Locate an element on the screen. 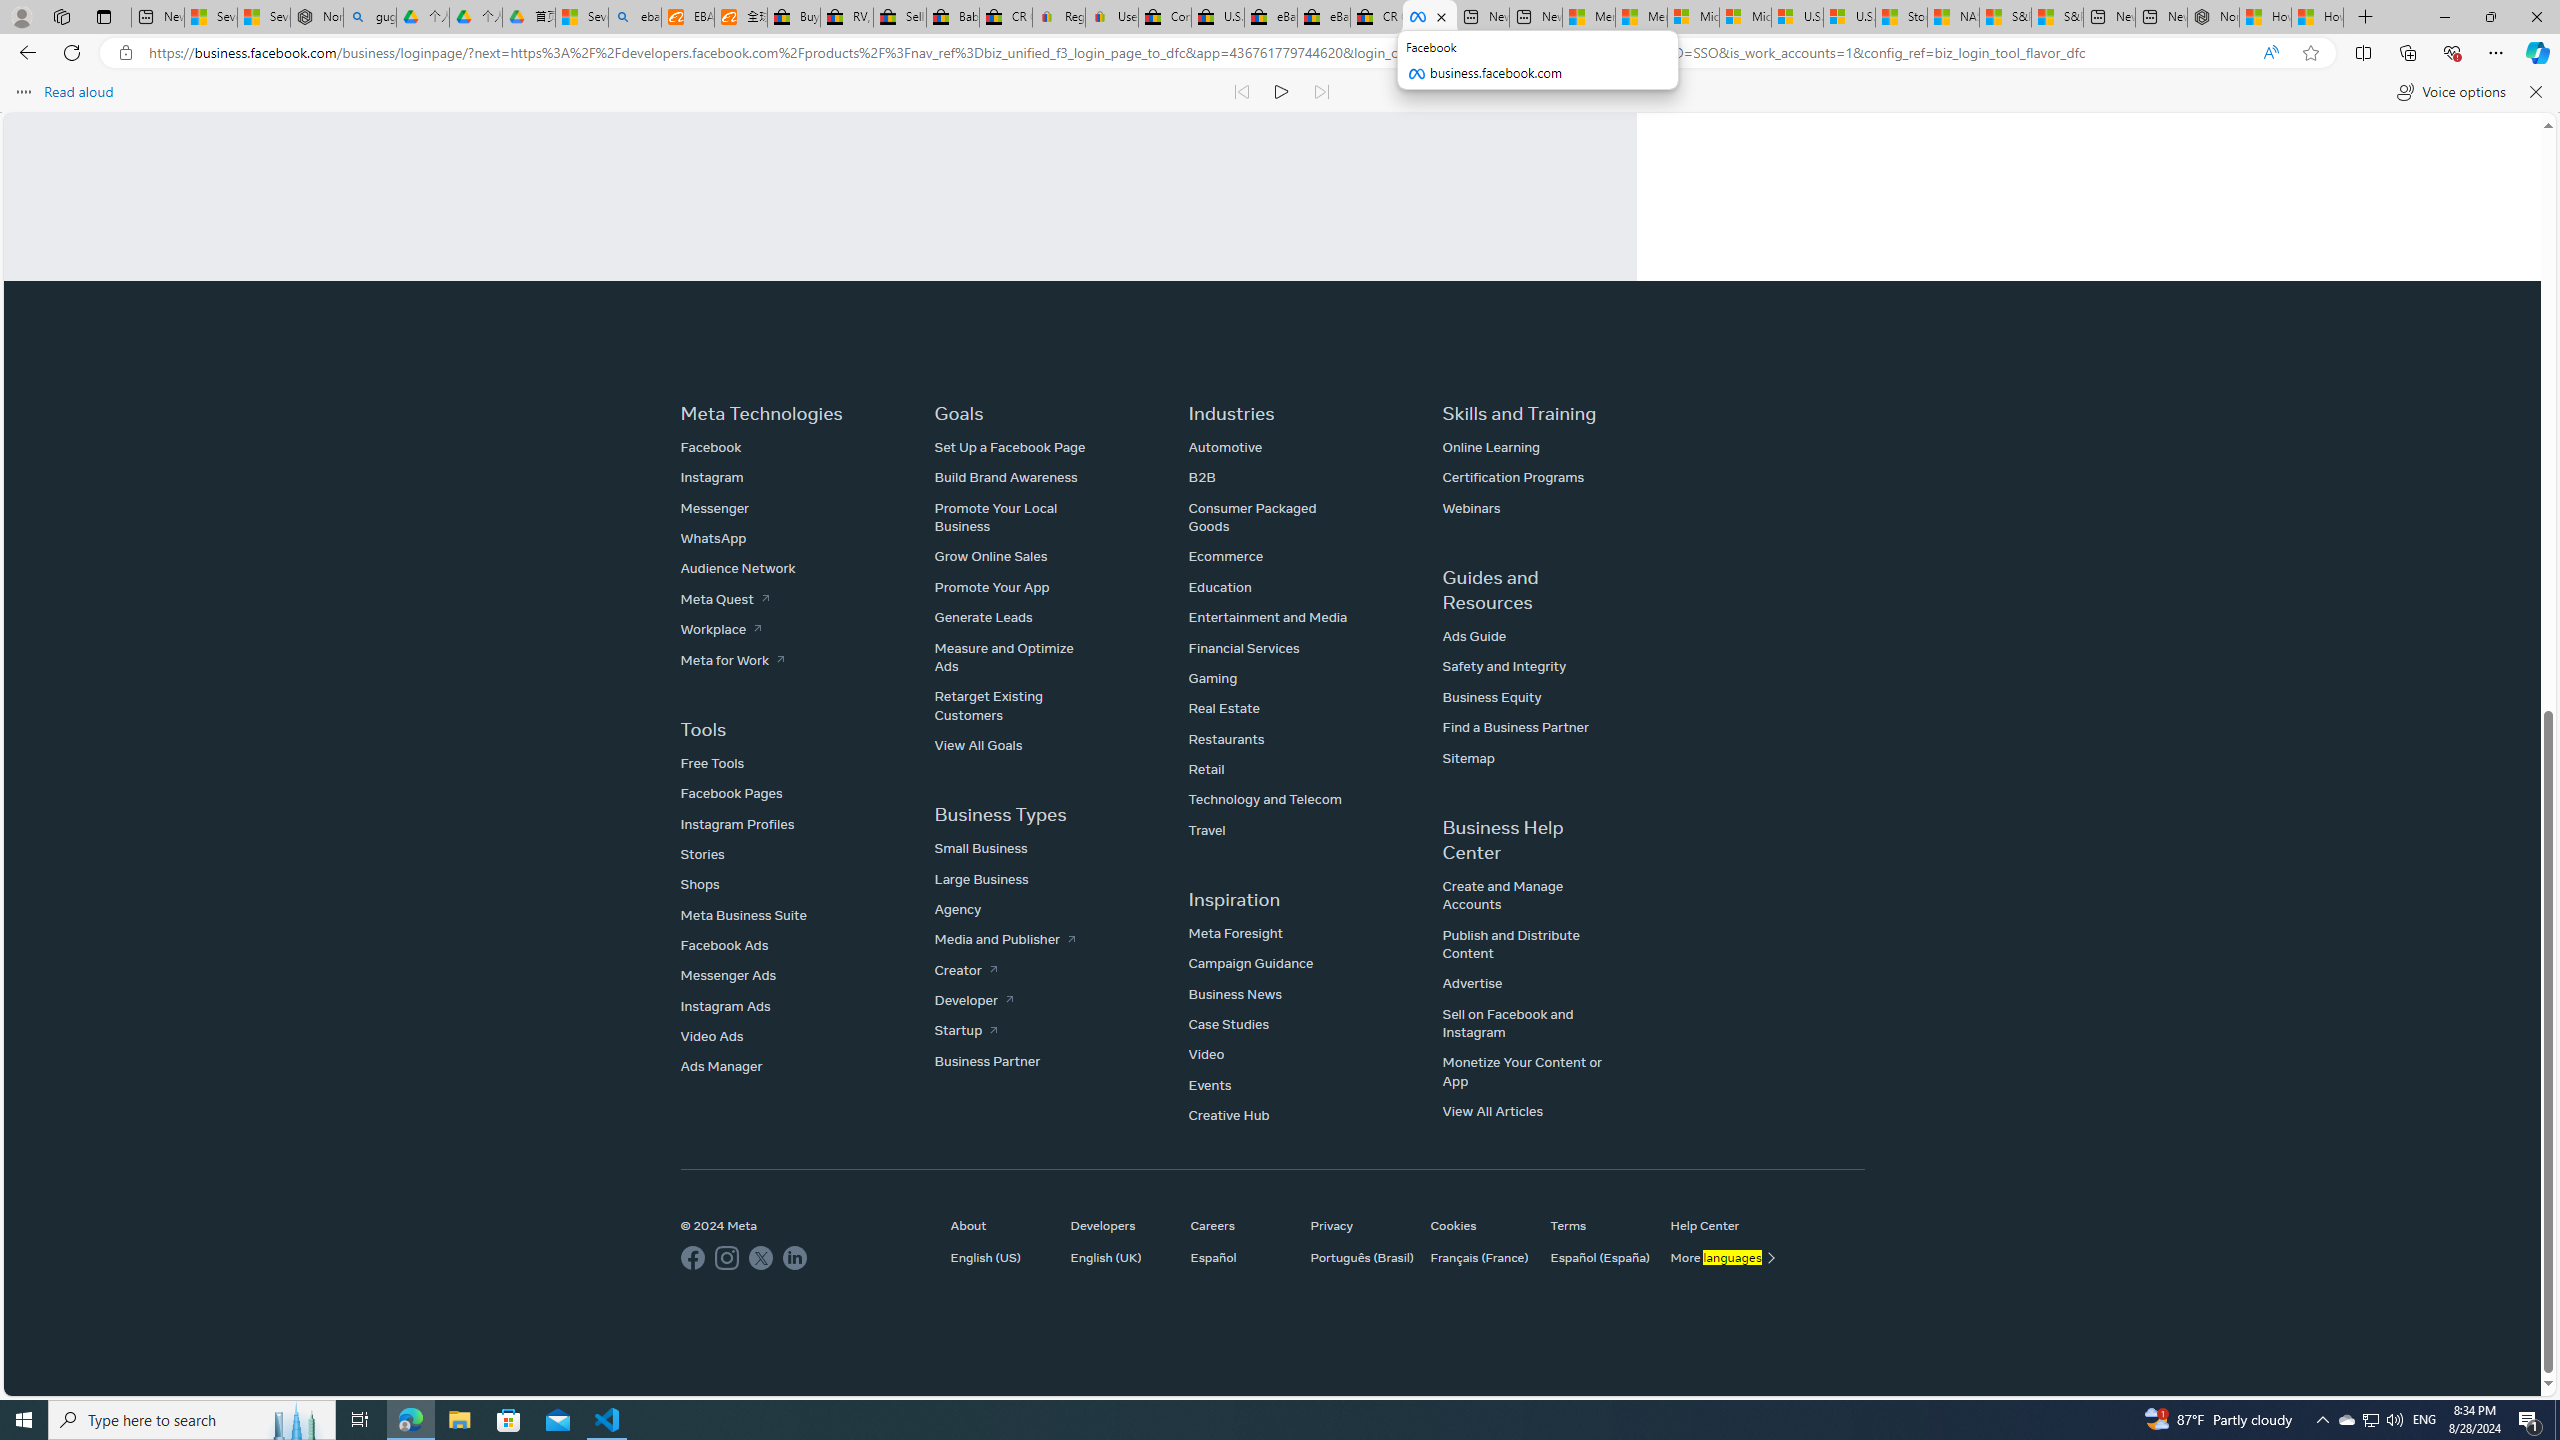 Image resolution: width=2560 pixels, height=1440 pixels. English (US) is located at coordinates (999, 1256).